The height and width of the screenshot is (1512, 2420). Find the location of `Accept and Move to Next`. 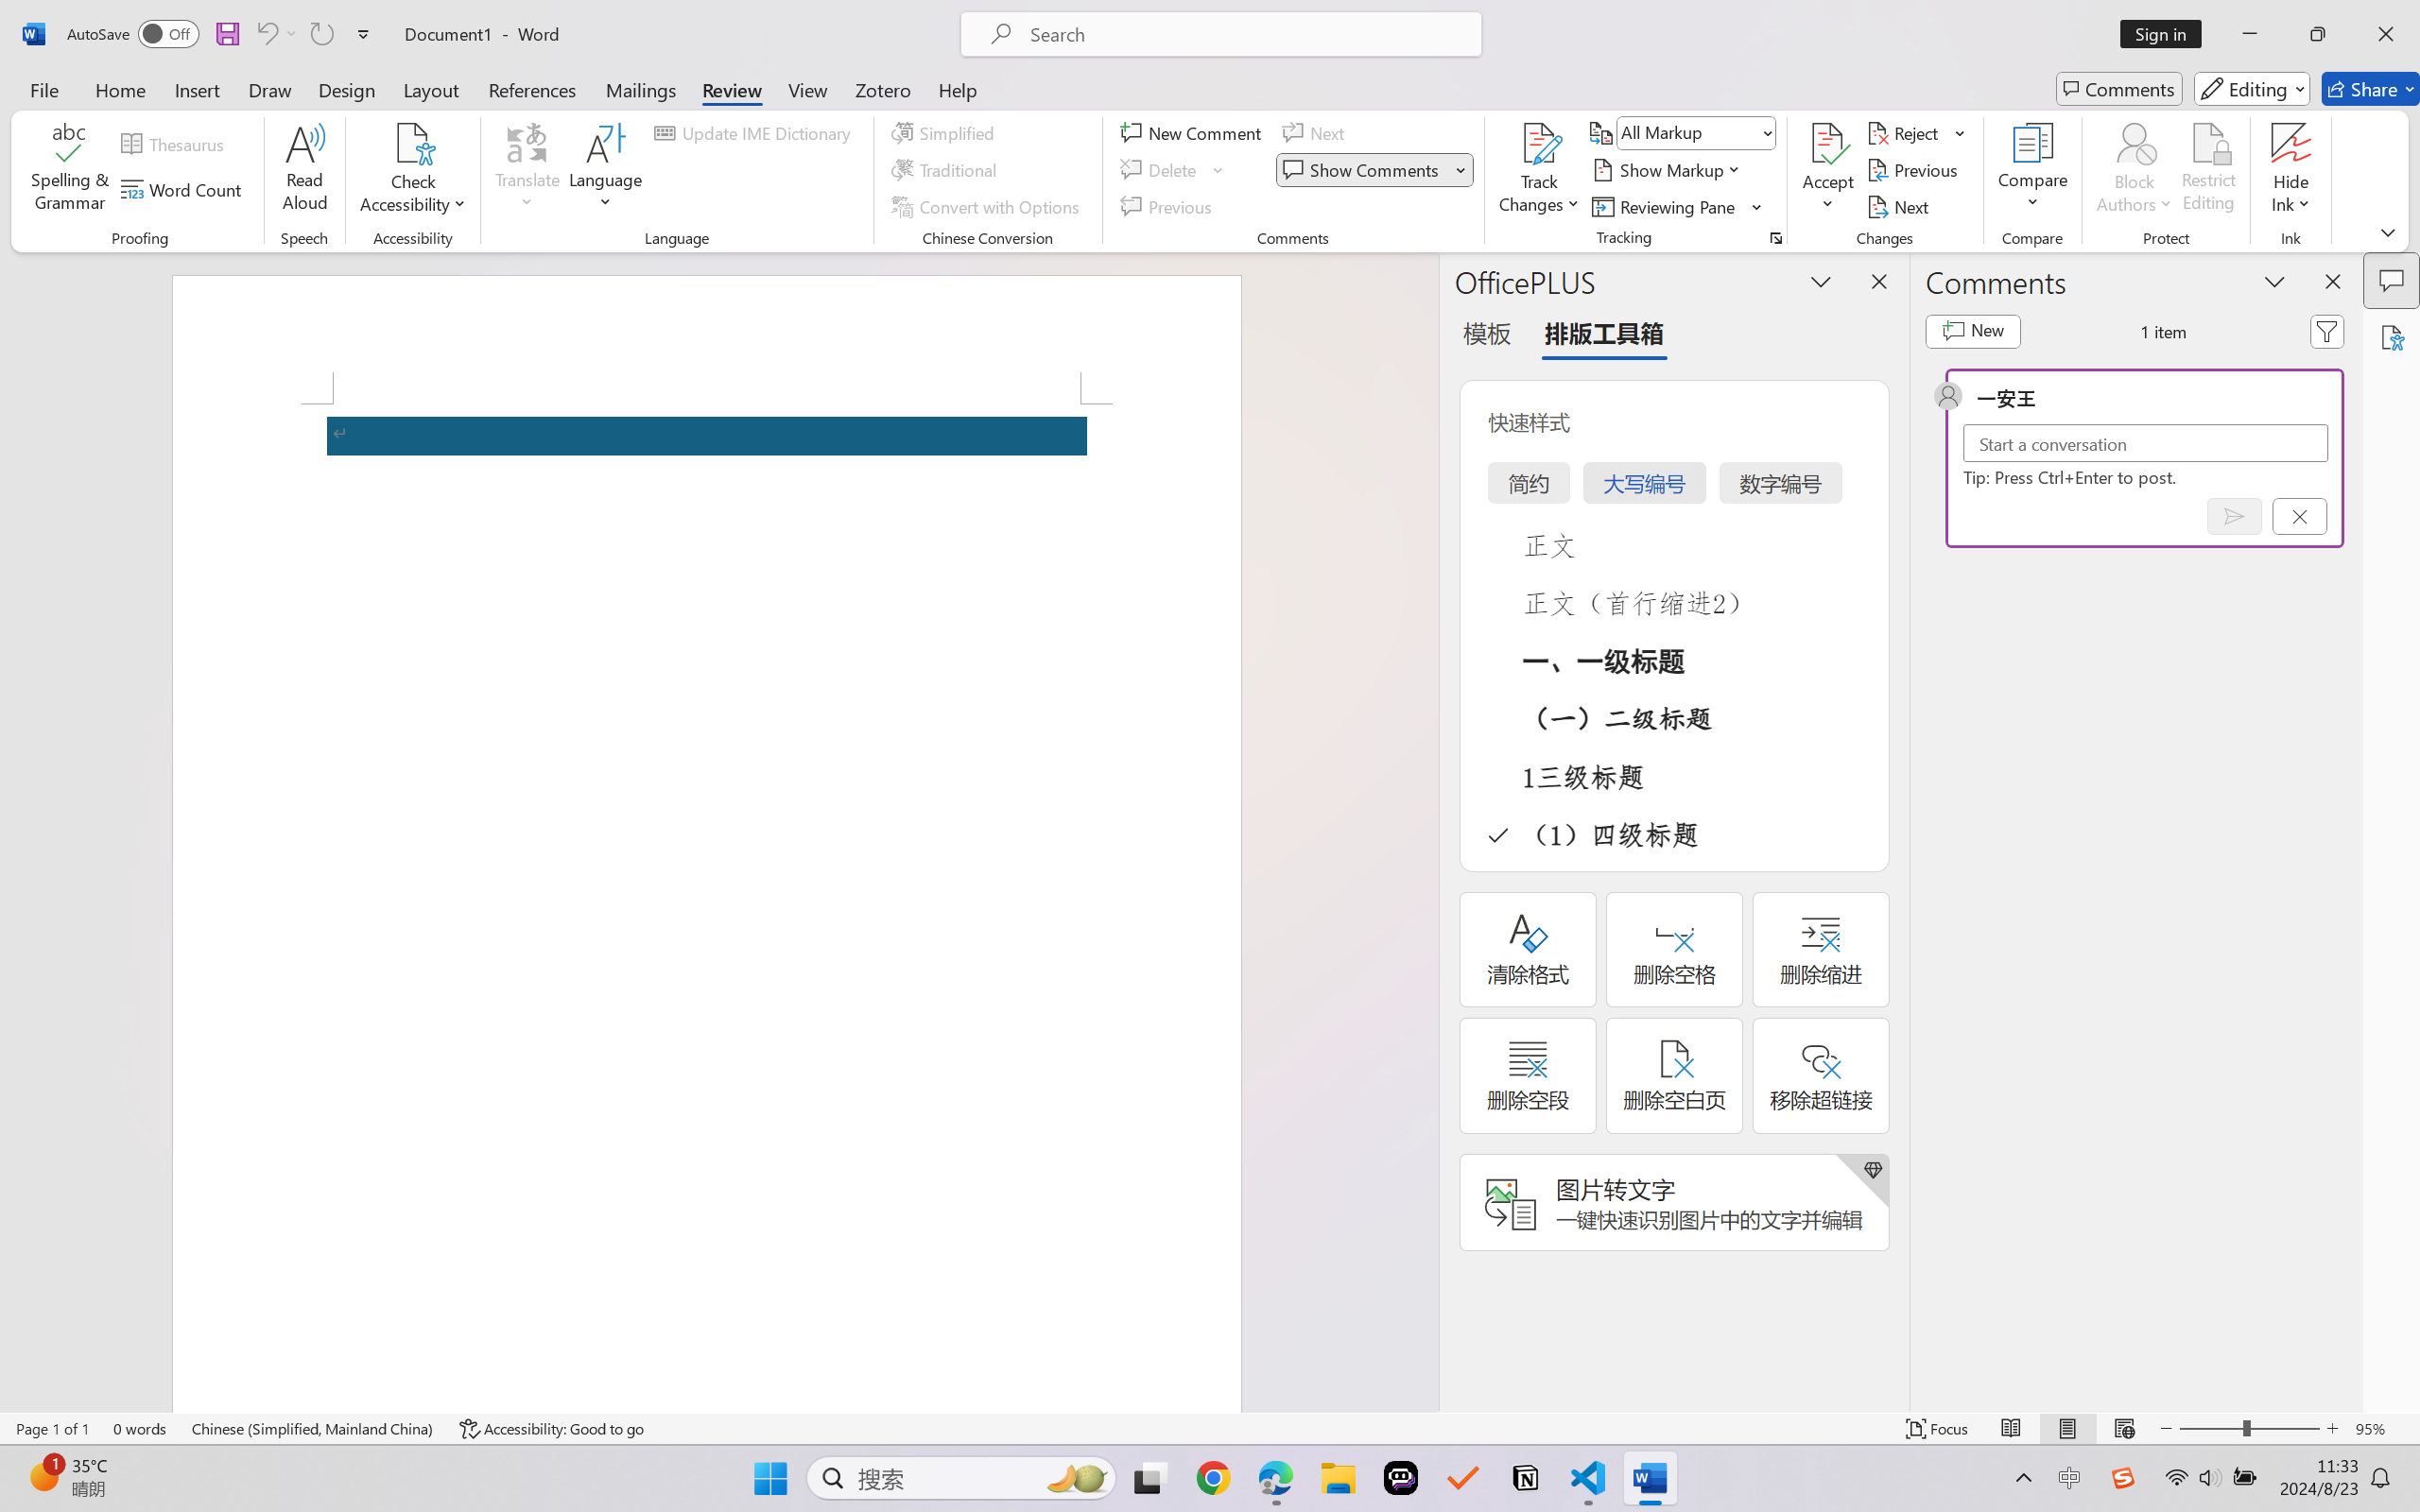

Accept and Move to Next is located at coordinates (1828, 143).